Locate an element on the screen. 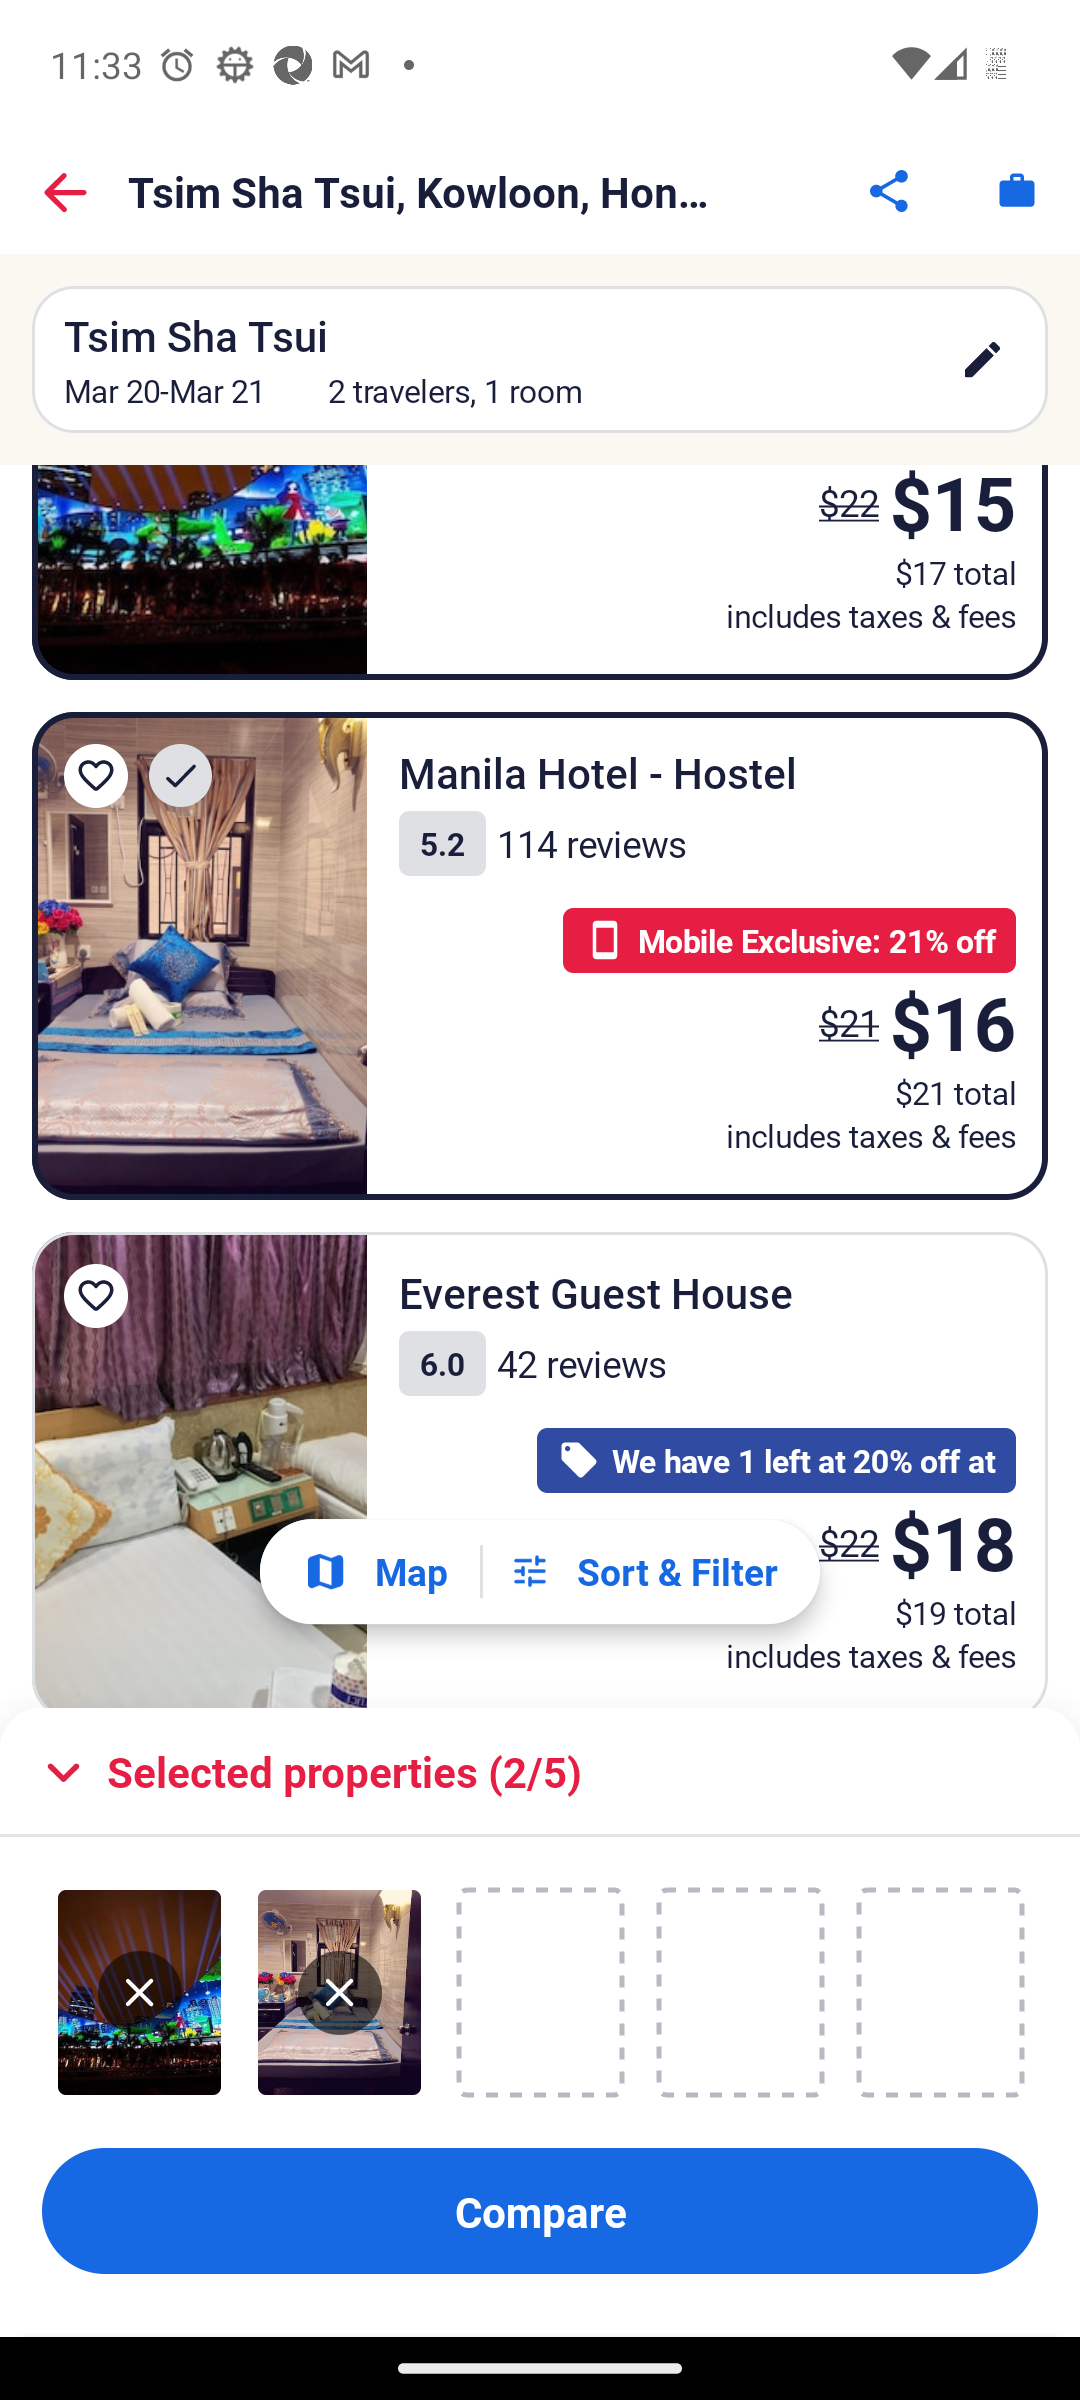 The image size is (1080, 2400). Unselect Manila Hotel - Hostel is located at coordinates (340, 1993).